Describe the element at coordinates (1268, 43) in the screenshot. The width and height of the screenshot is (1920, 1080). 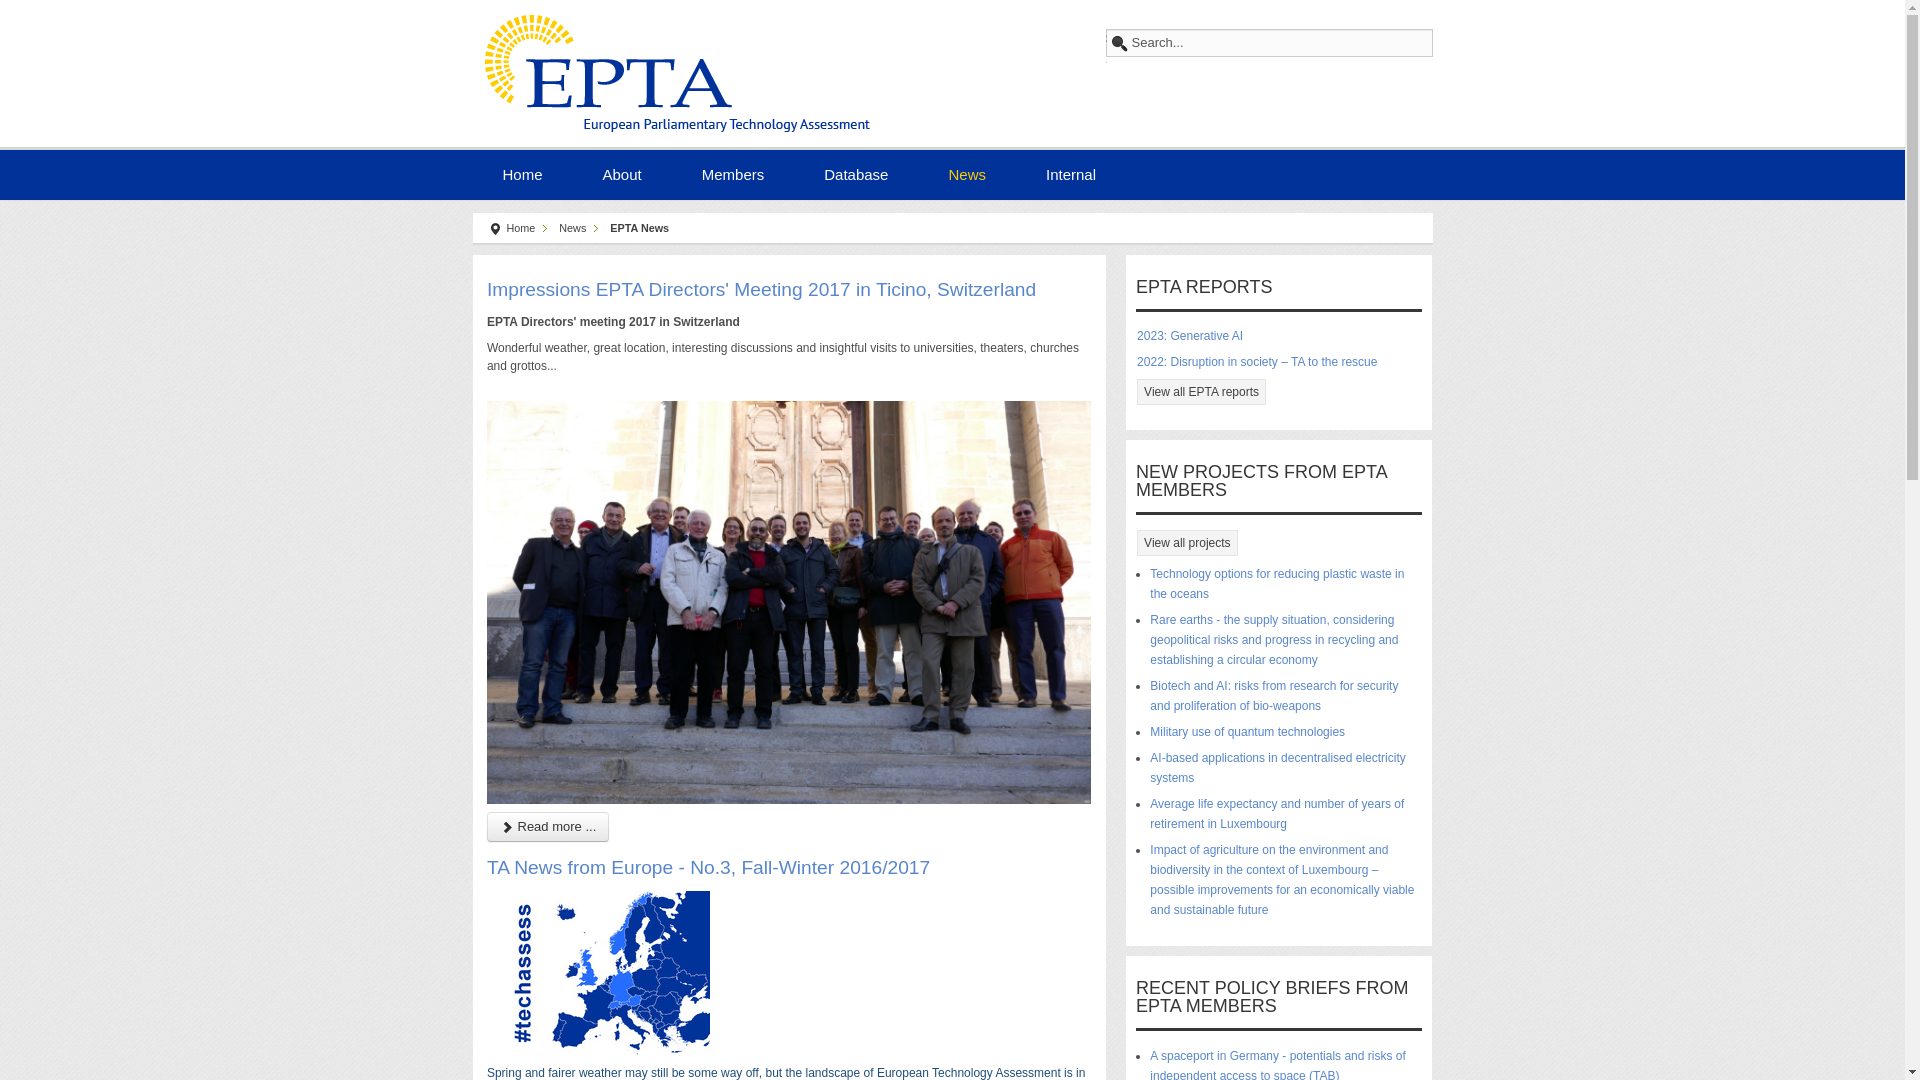
I see `Search...` at that location.